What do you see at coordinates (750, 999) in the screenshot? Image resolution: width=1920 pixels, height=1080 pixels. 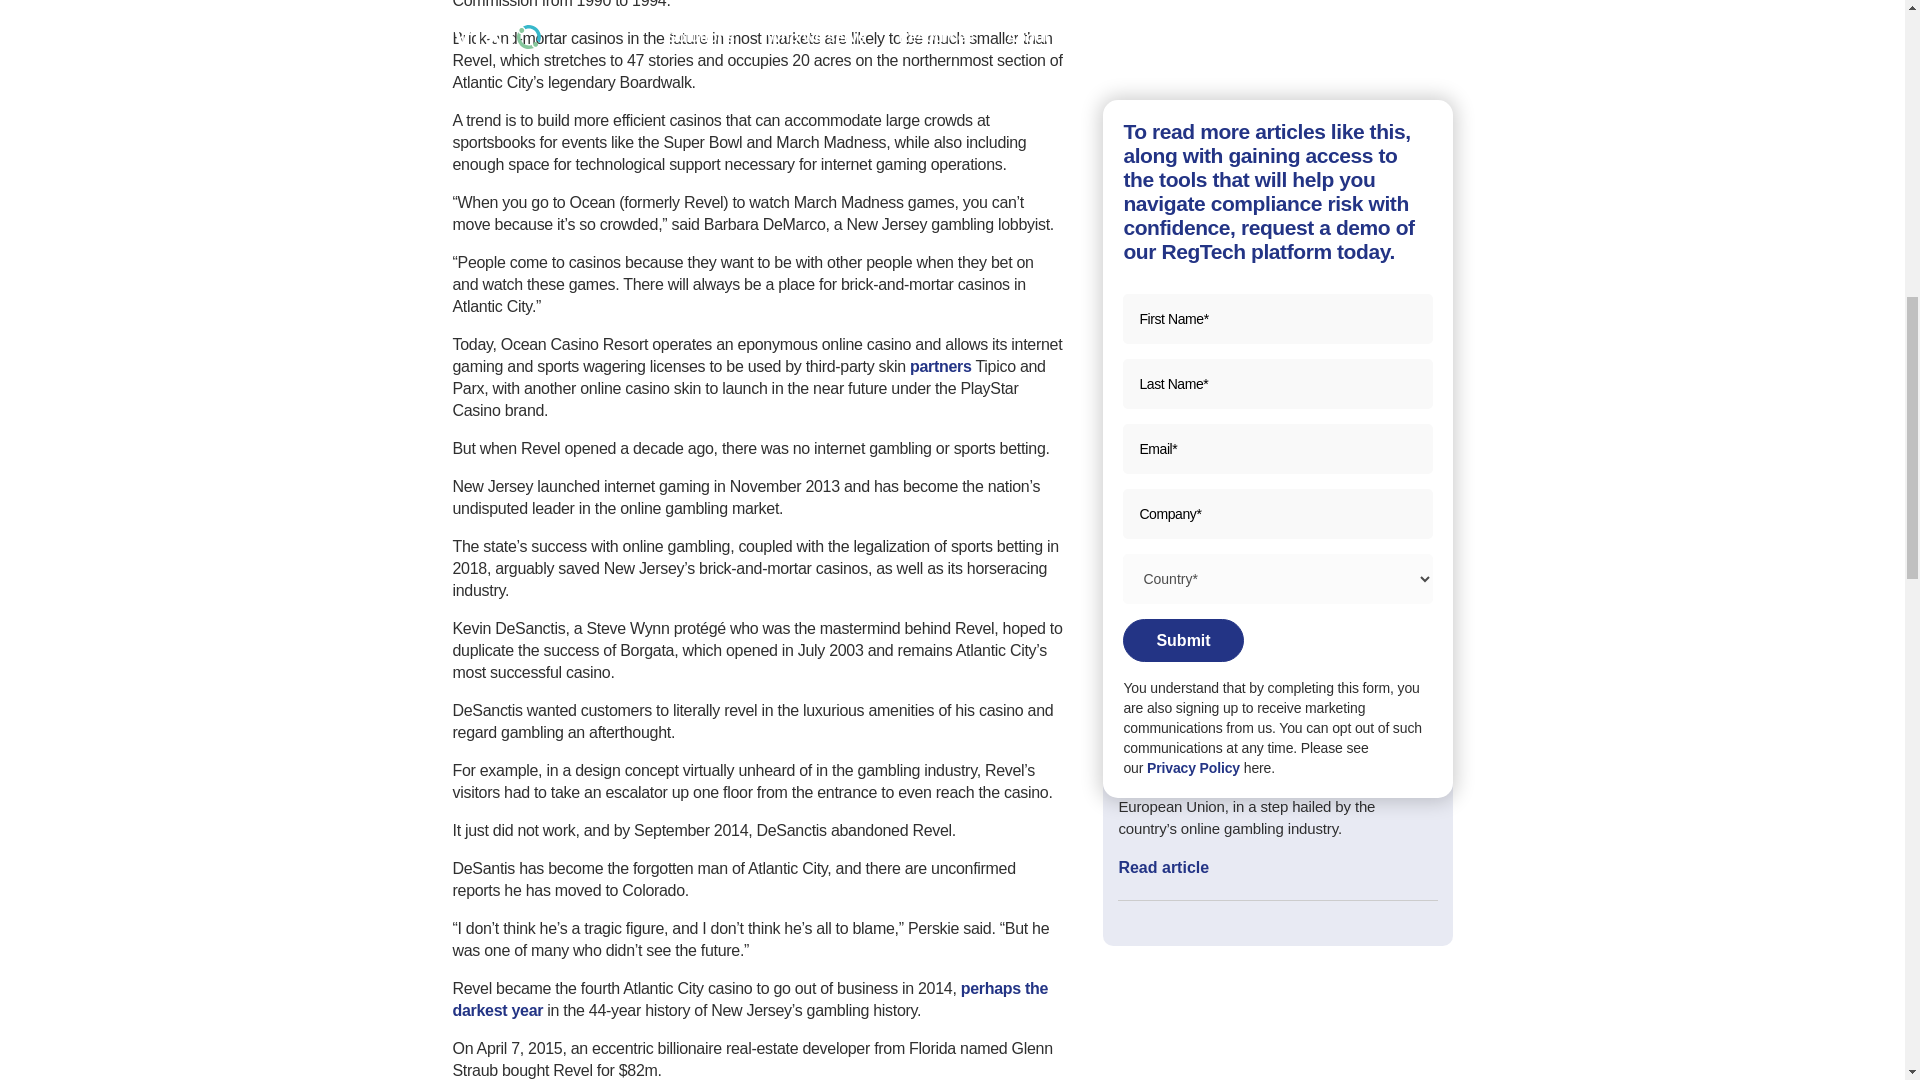 I see `perhaps the darkest year` at bounding box center [750, 999].